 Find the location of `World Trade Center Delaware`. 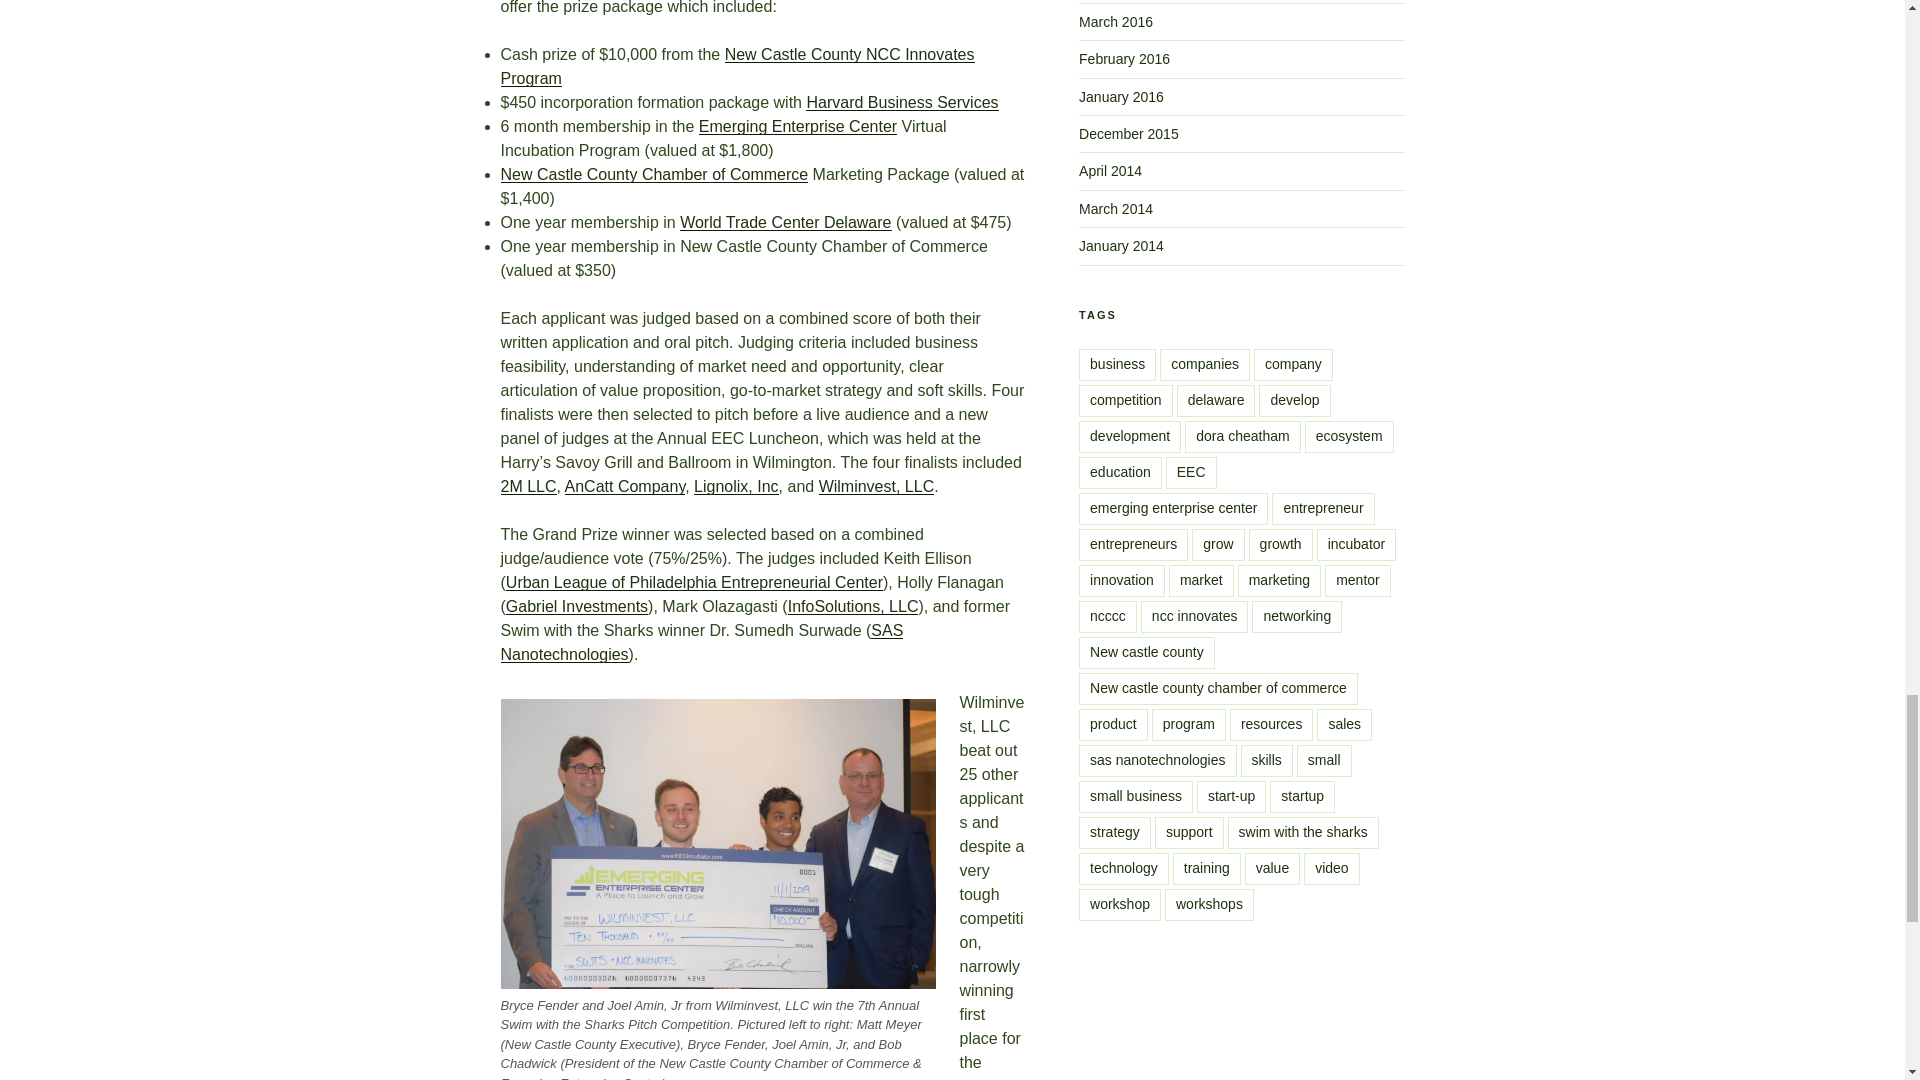

World Trade Center Delaware is located at coordinates (784, 222).